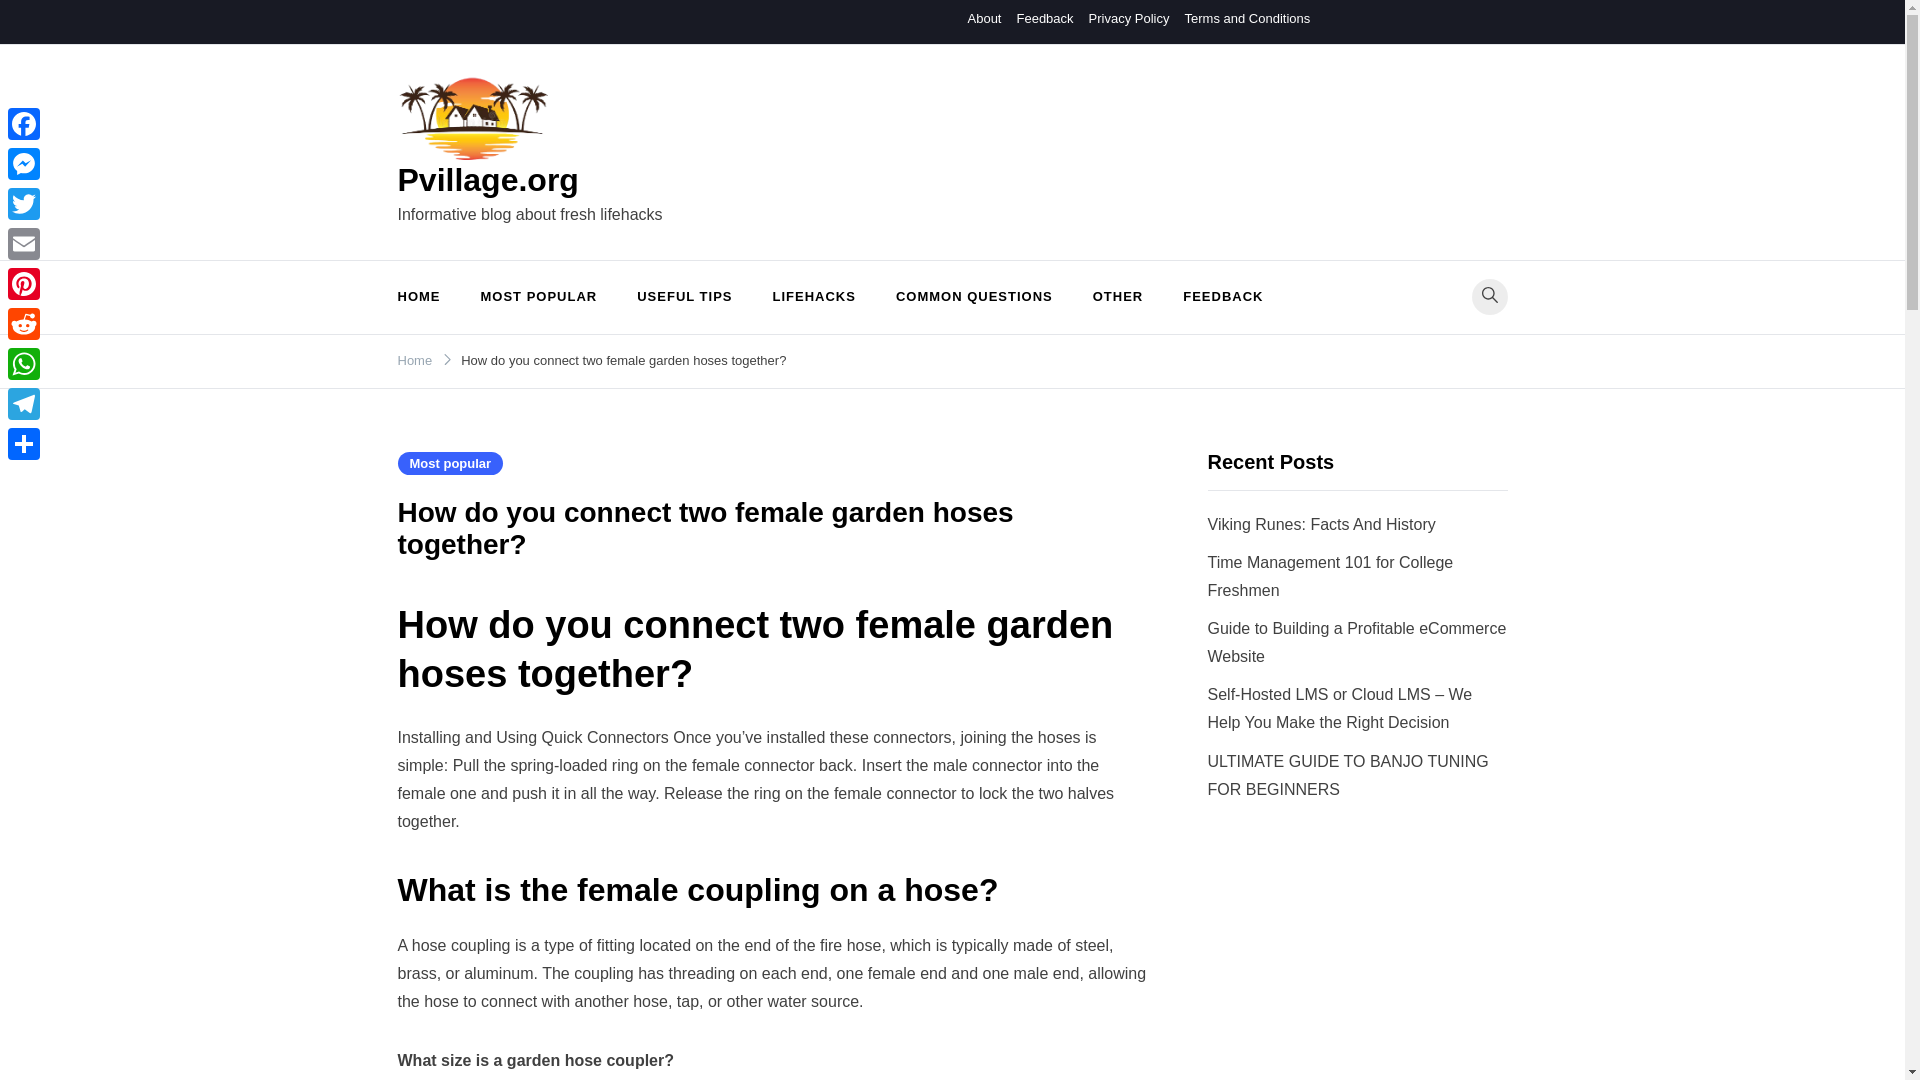 The image size is (1920, 1080). I want to click on Privacy Policy, so click(1128, 18).